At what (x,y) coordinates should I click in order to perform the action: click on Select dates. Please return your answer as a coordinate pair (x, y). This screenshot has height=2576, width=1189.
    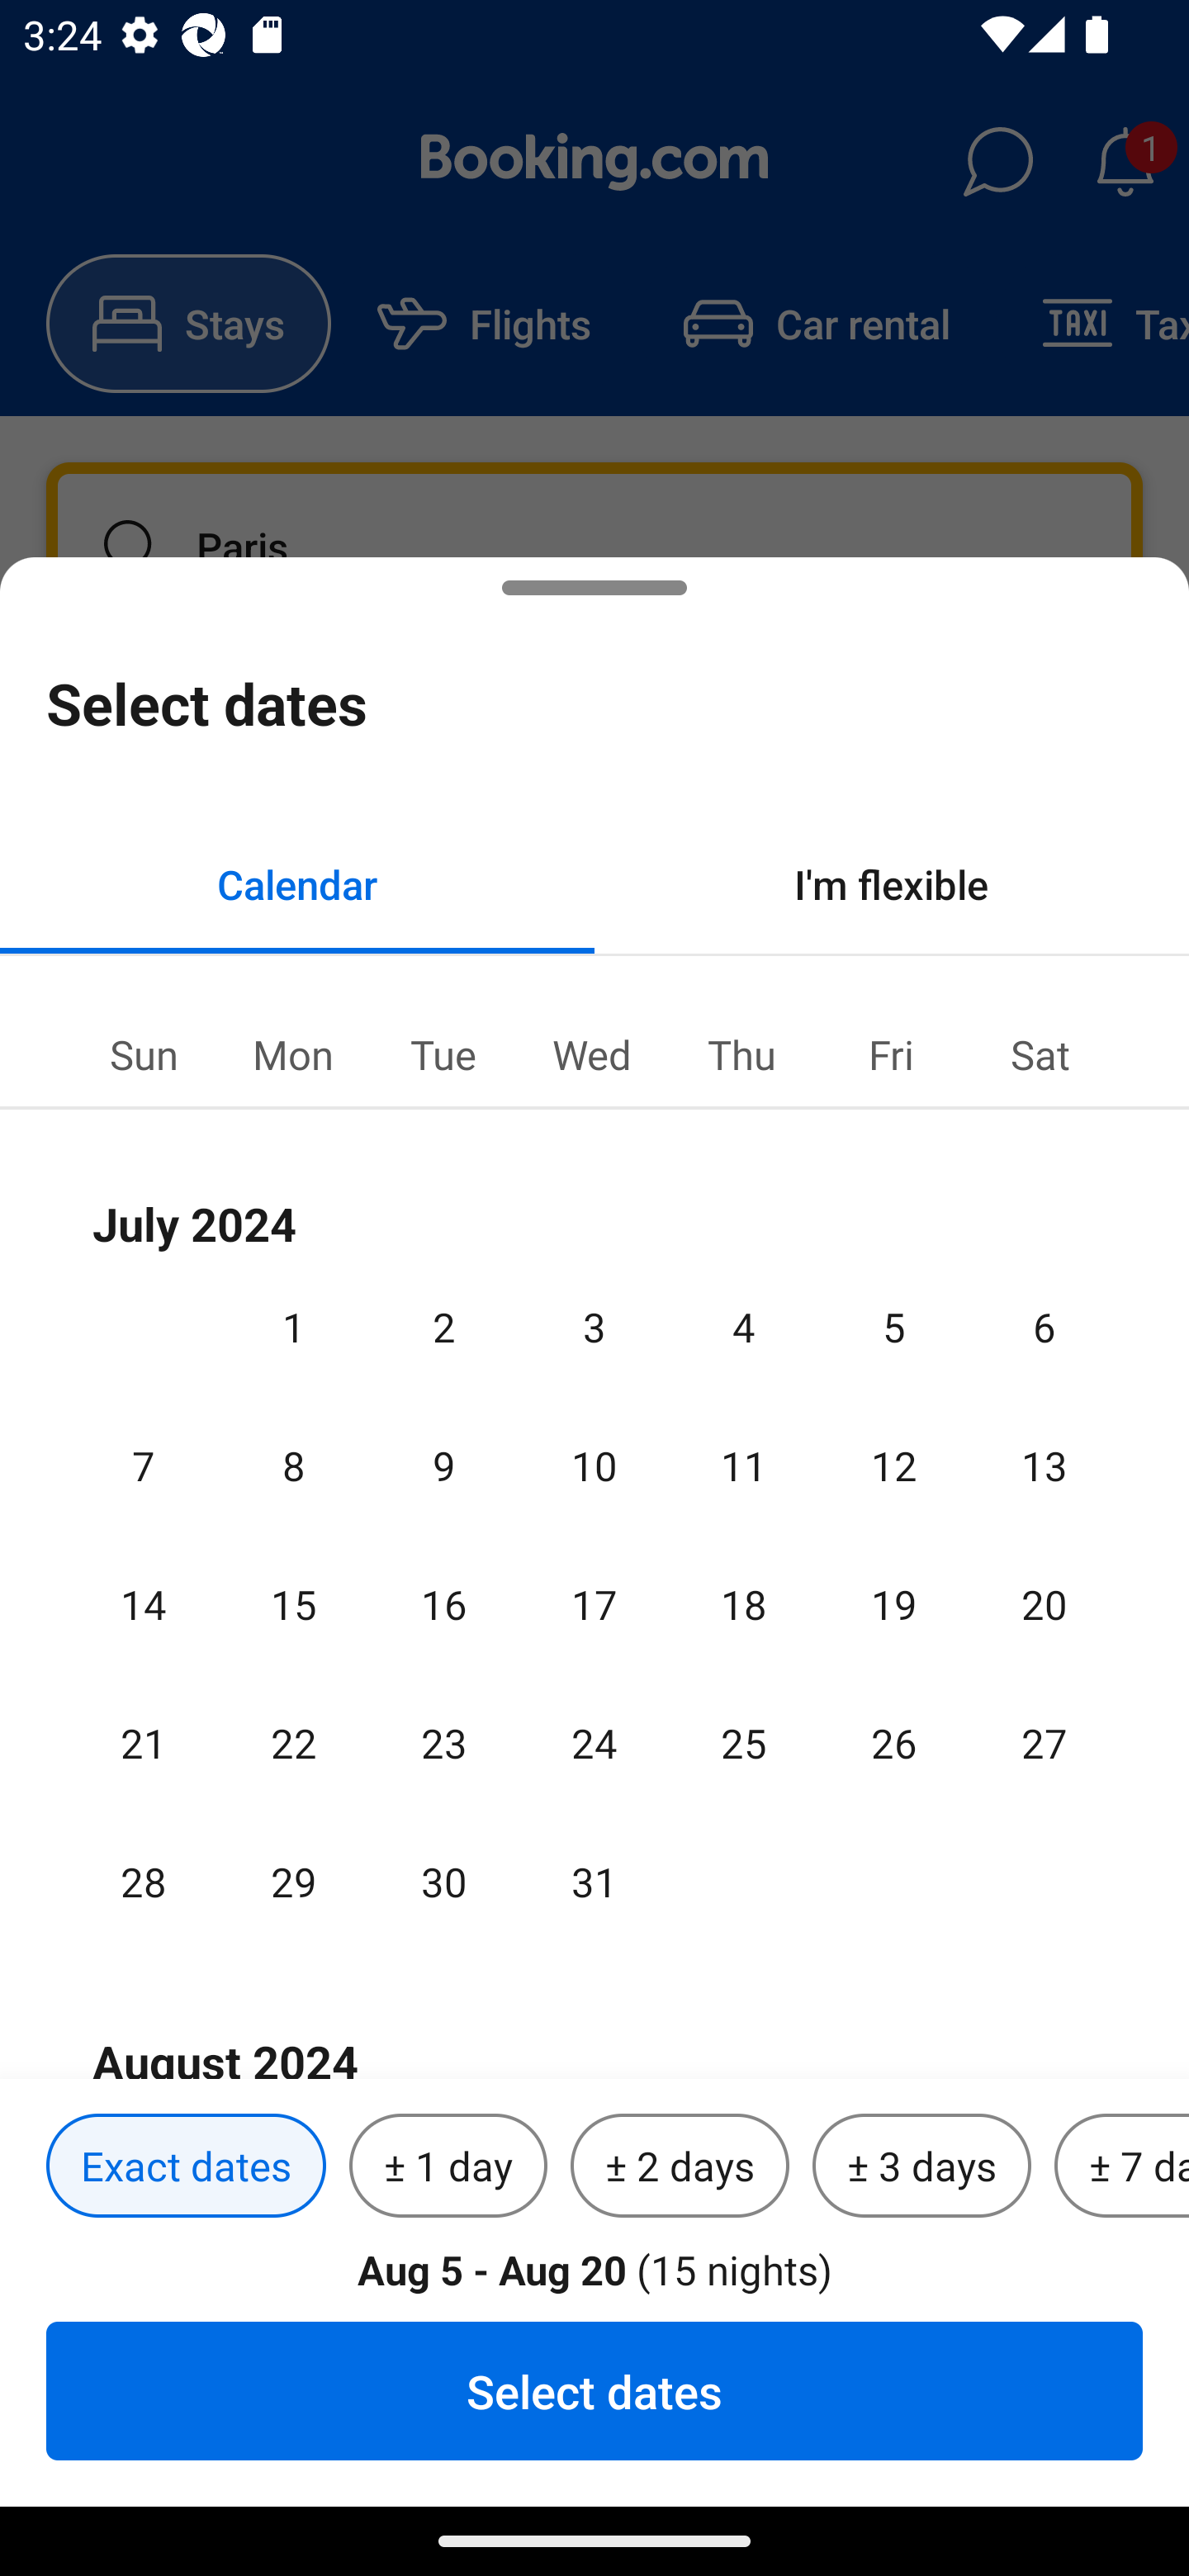
    Looking at the image, I should click on (594, 2390).